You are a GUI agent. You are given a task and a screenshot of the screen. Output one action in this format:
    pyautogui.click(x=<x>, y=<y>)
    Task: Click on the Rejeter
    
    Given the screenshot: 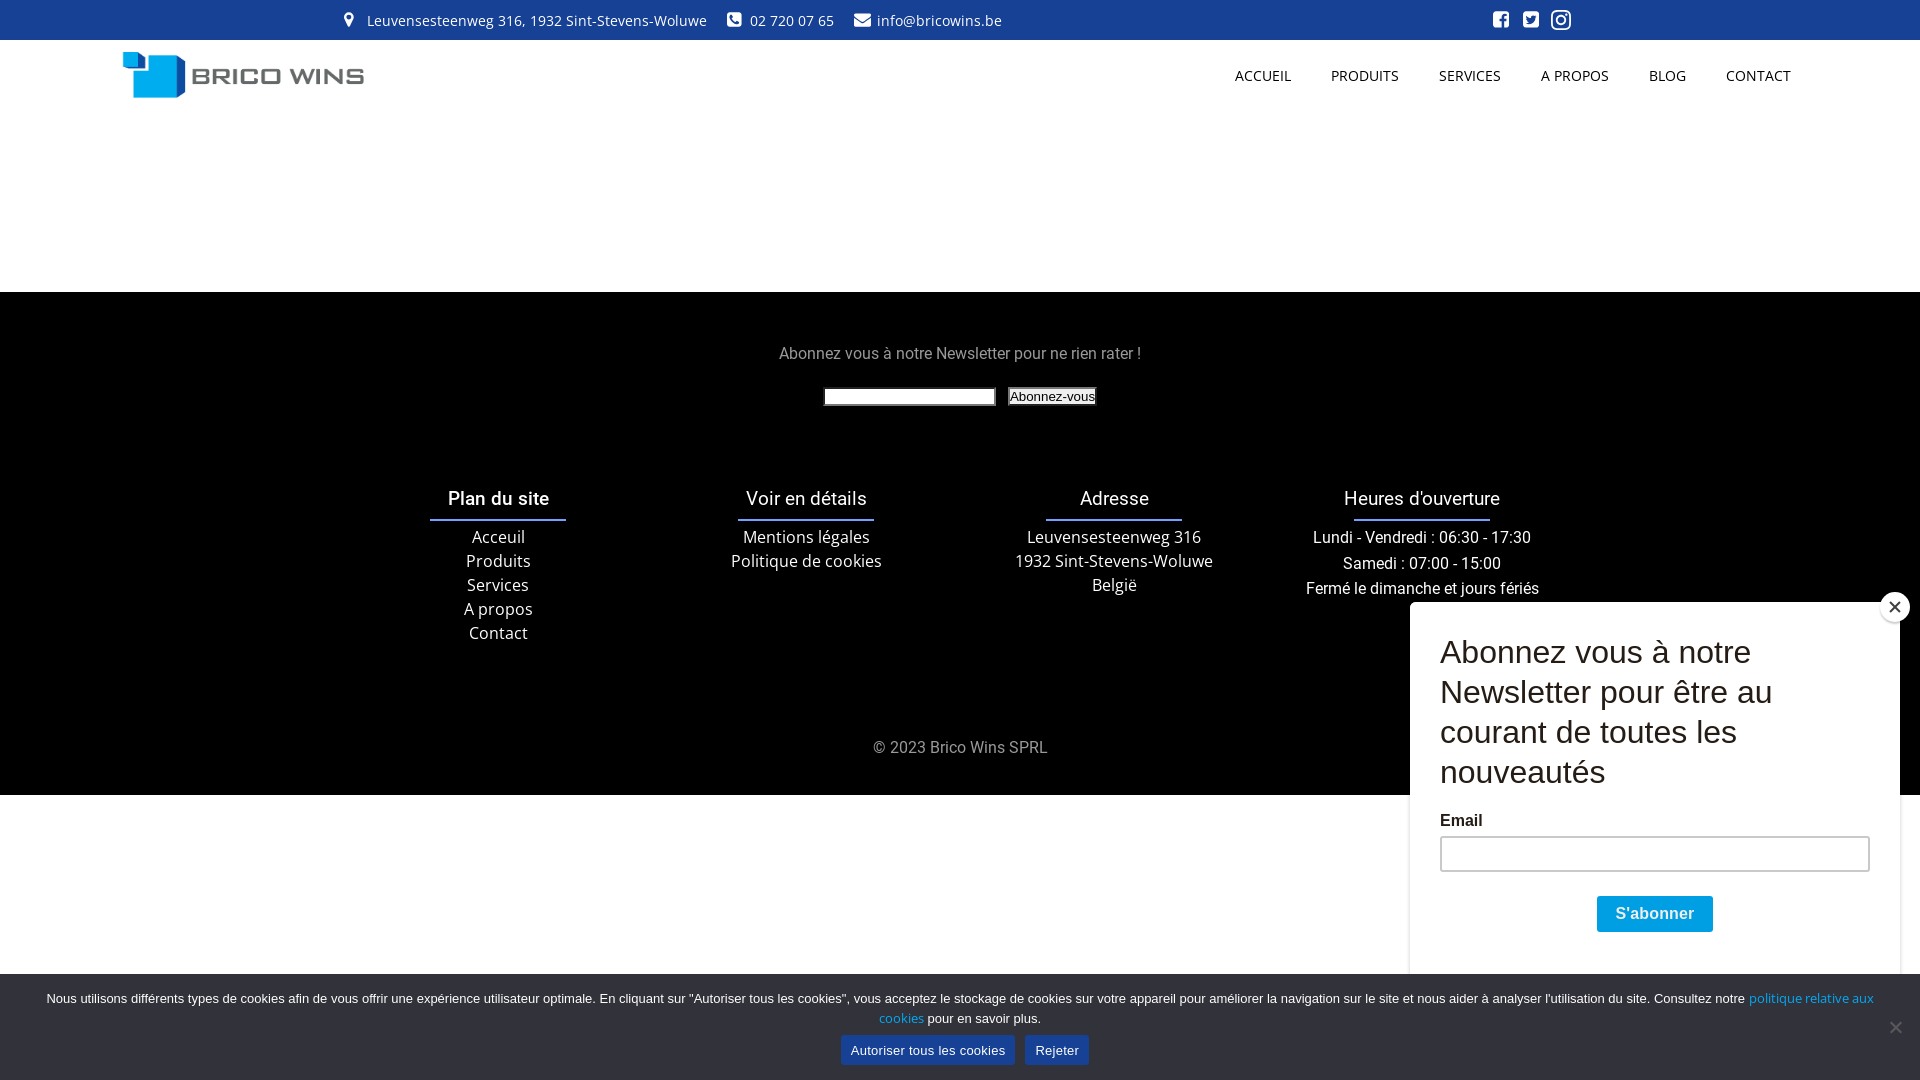 What is the action you would take?
    pyautogui.click(x=1895, y=1027)
    